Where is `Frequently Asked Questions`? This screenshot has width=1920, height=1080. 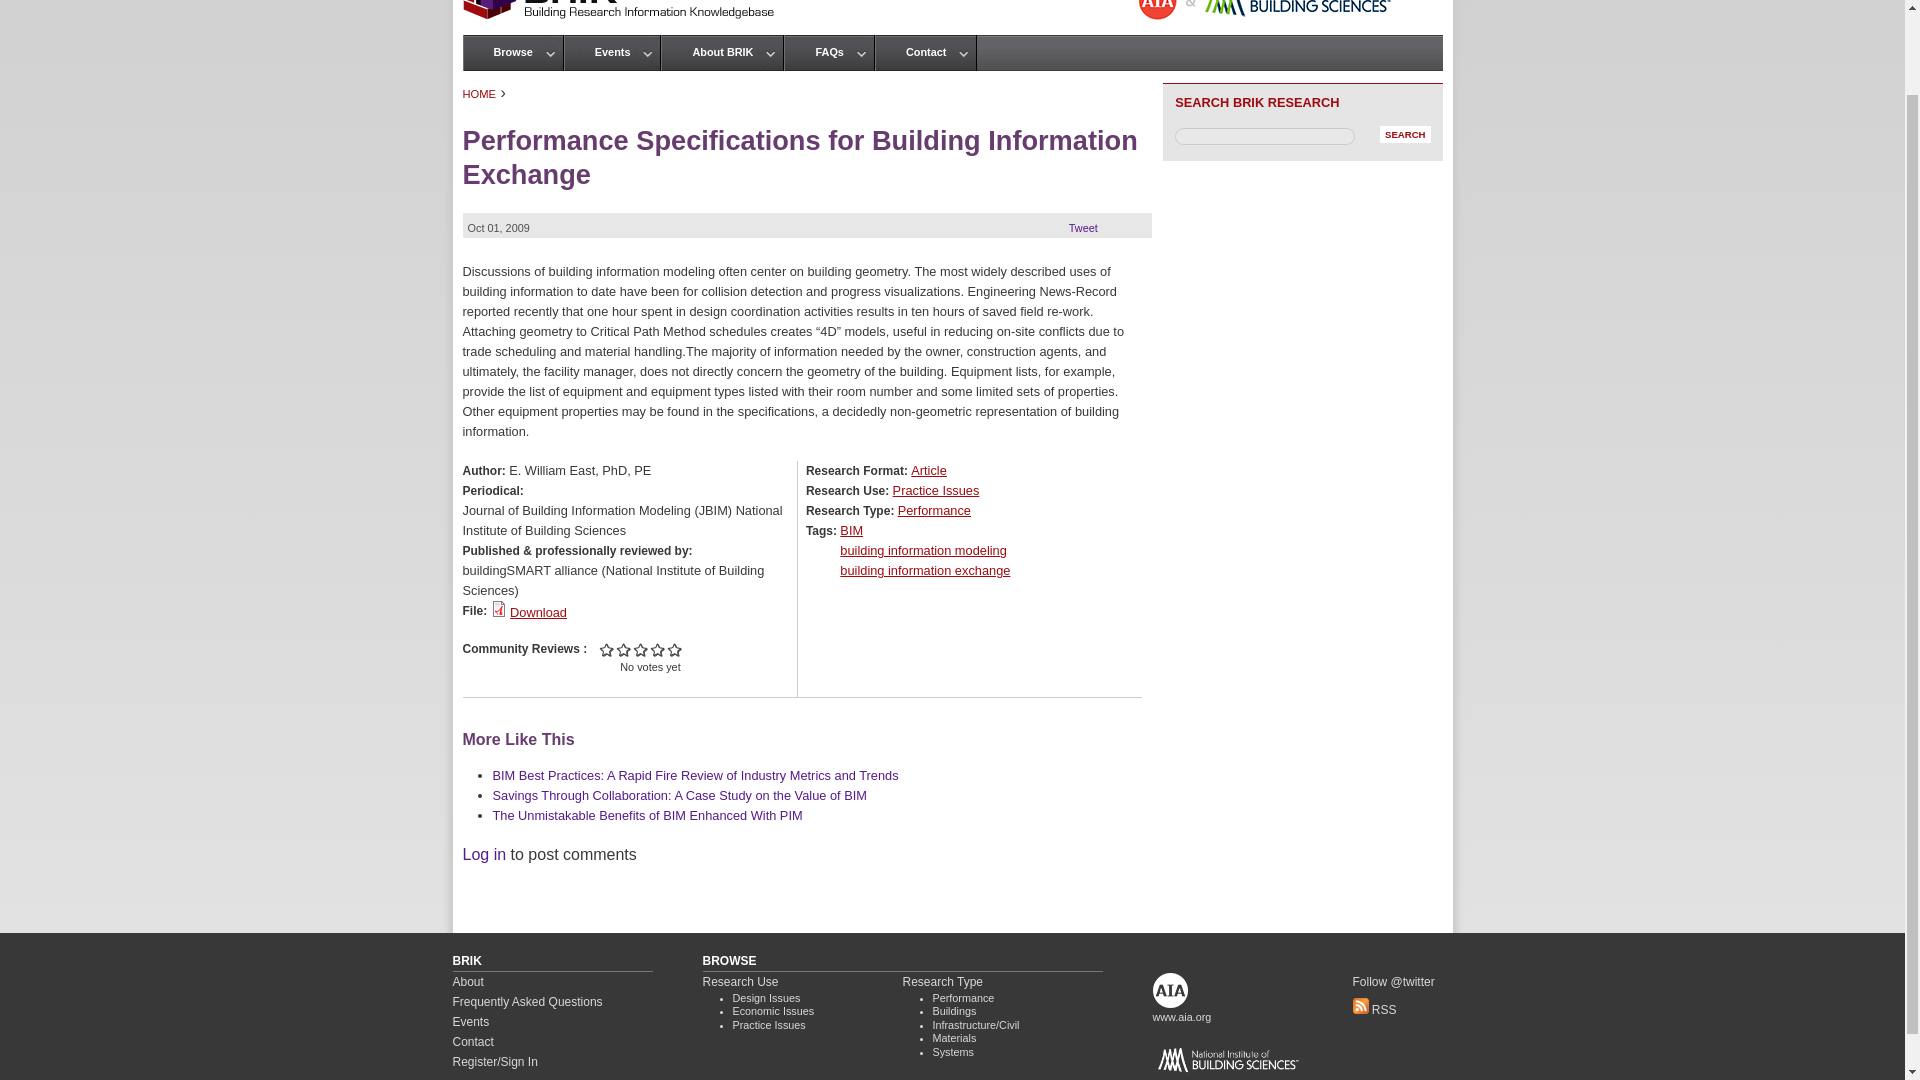 Frequently Asked Questions is located at coordinates (526, 1001).